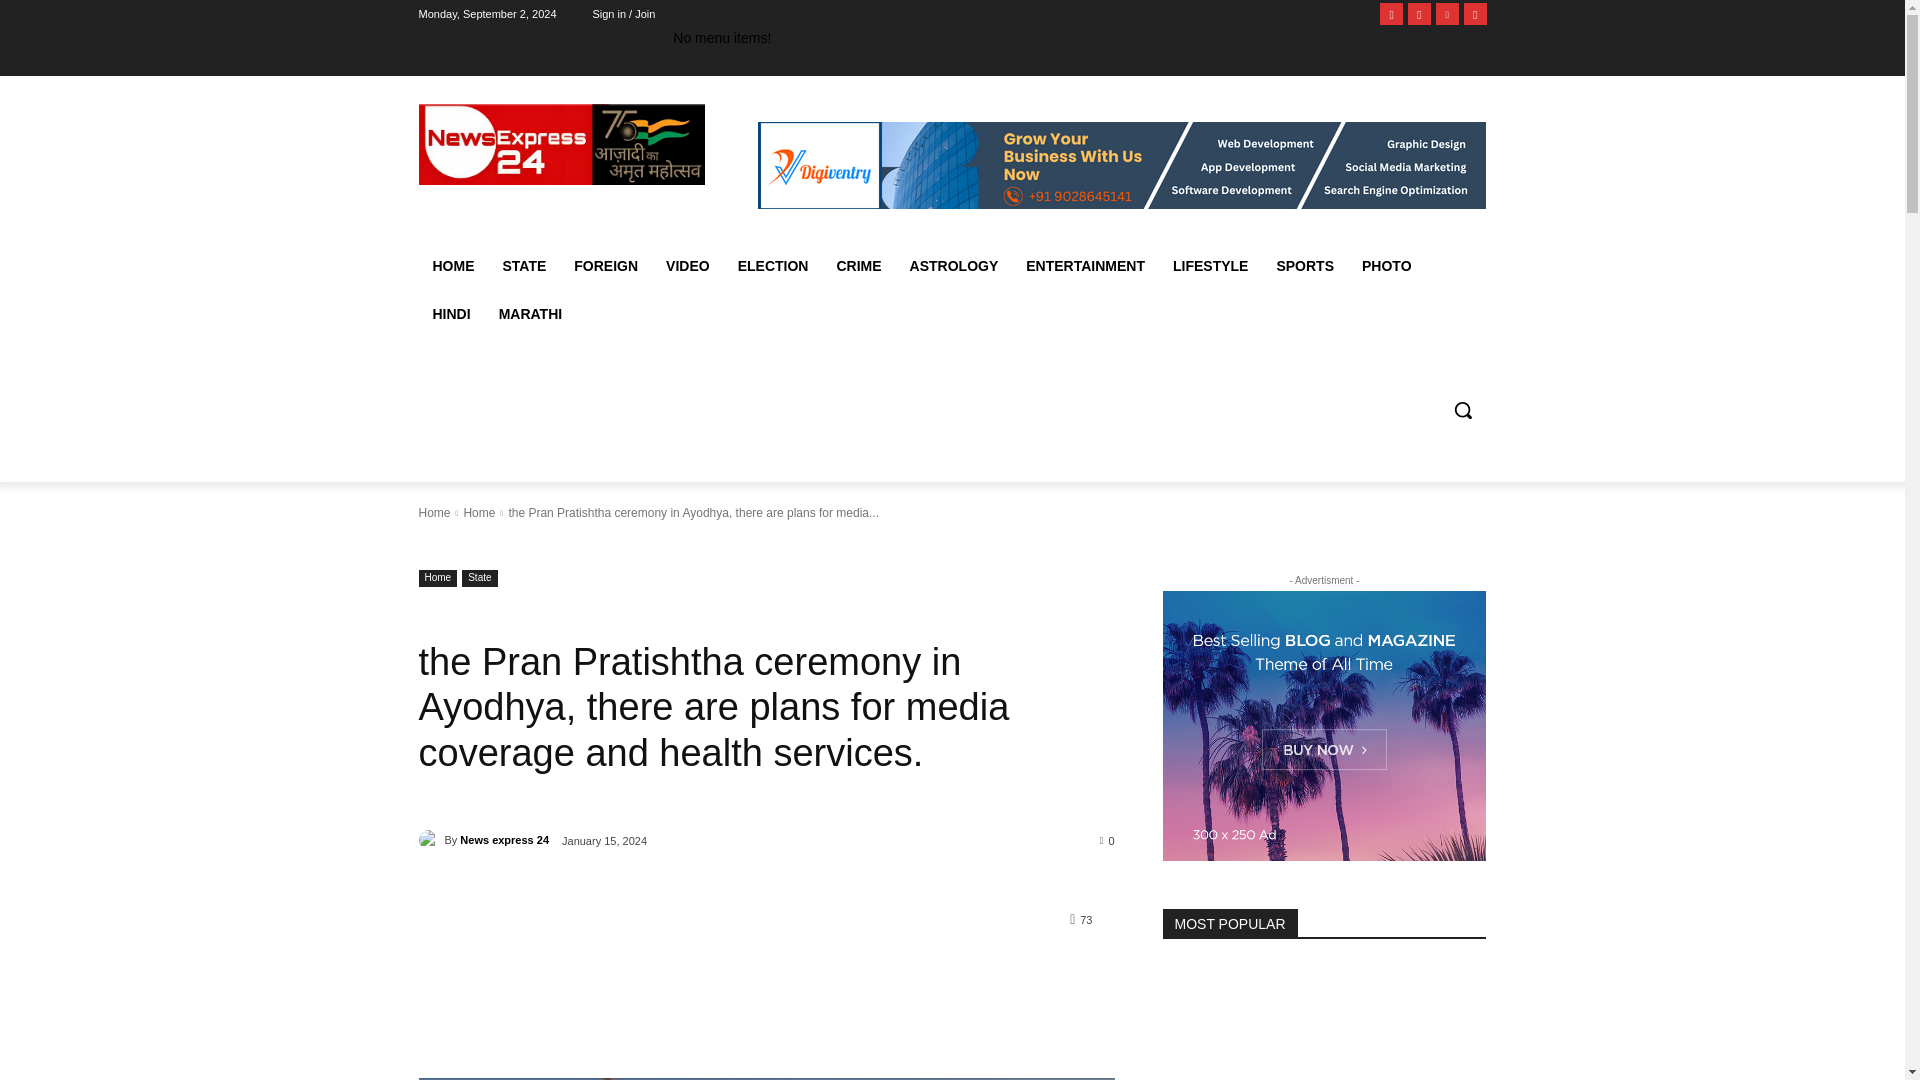  Describe the element at coordinates (606, 266) in the screenshot. I see `FOREIGN` at that location.